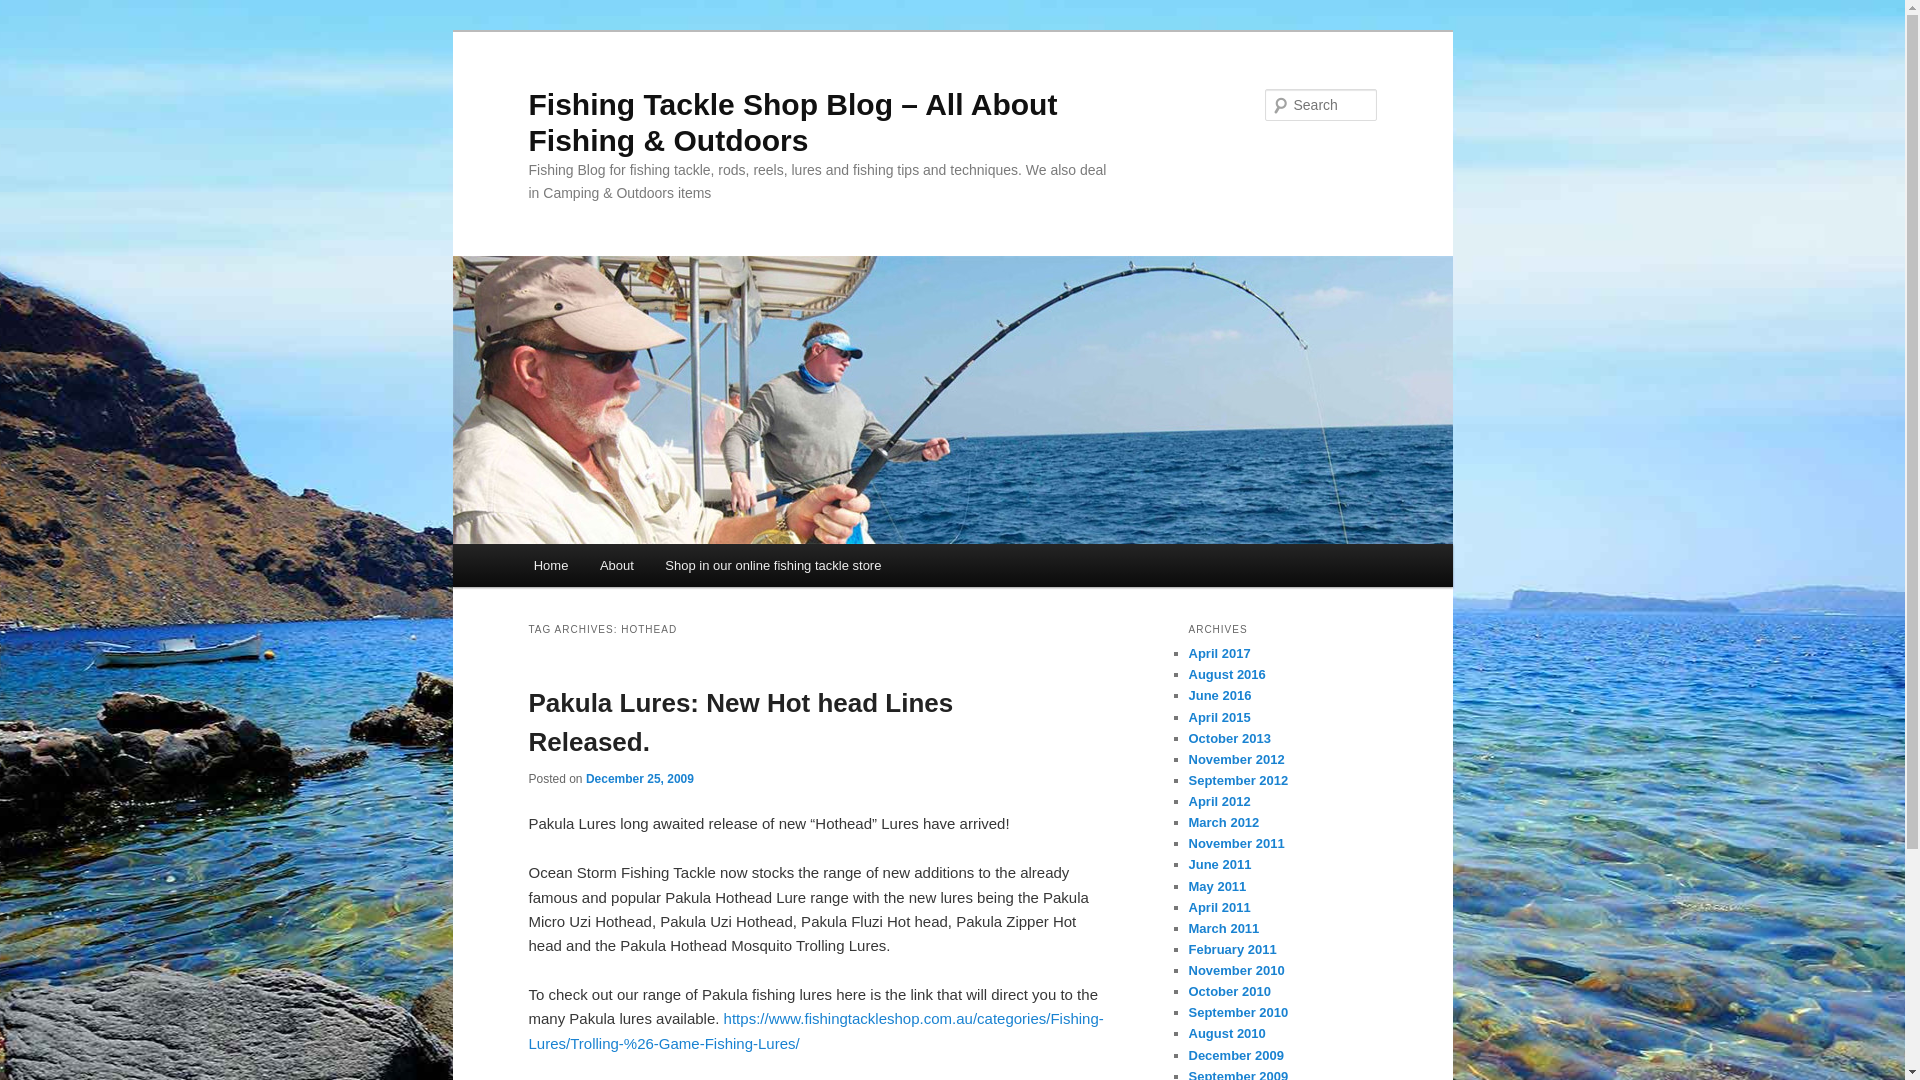 This screenshot has width=1920, height=1080. I want to click on November 2012, so click(1236, 760).